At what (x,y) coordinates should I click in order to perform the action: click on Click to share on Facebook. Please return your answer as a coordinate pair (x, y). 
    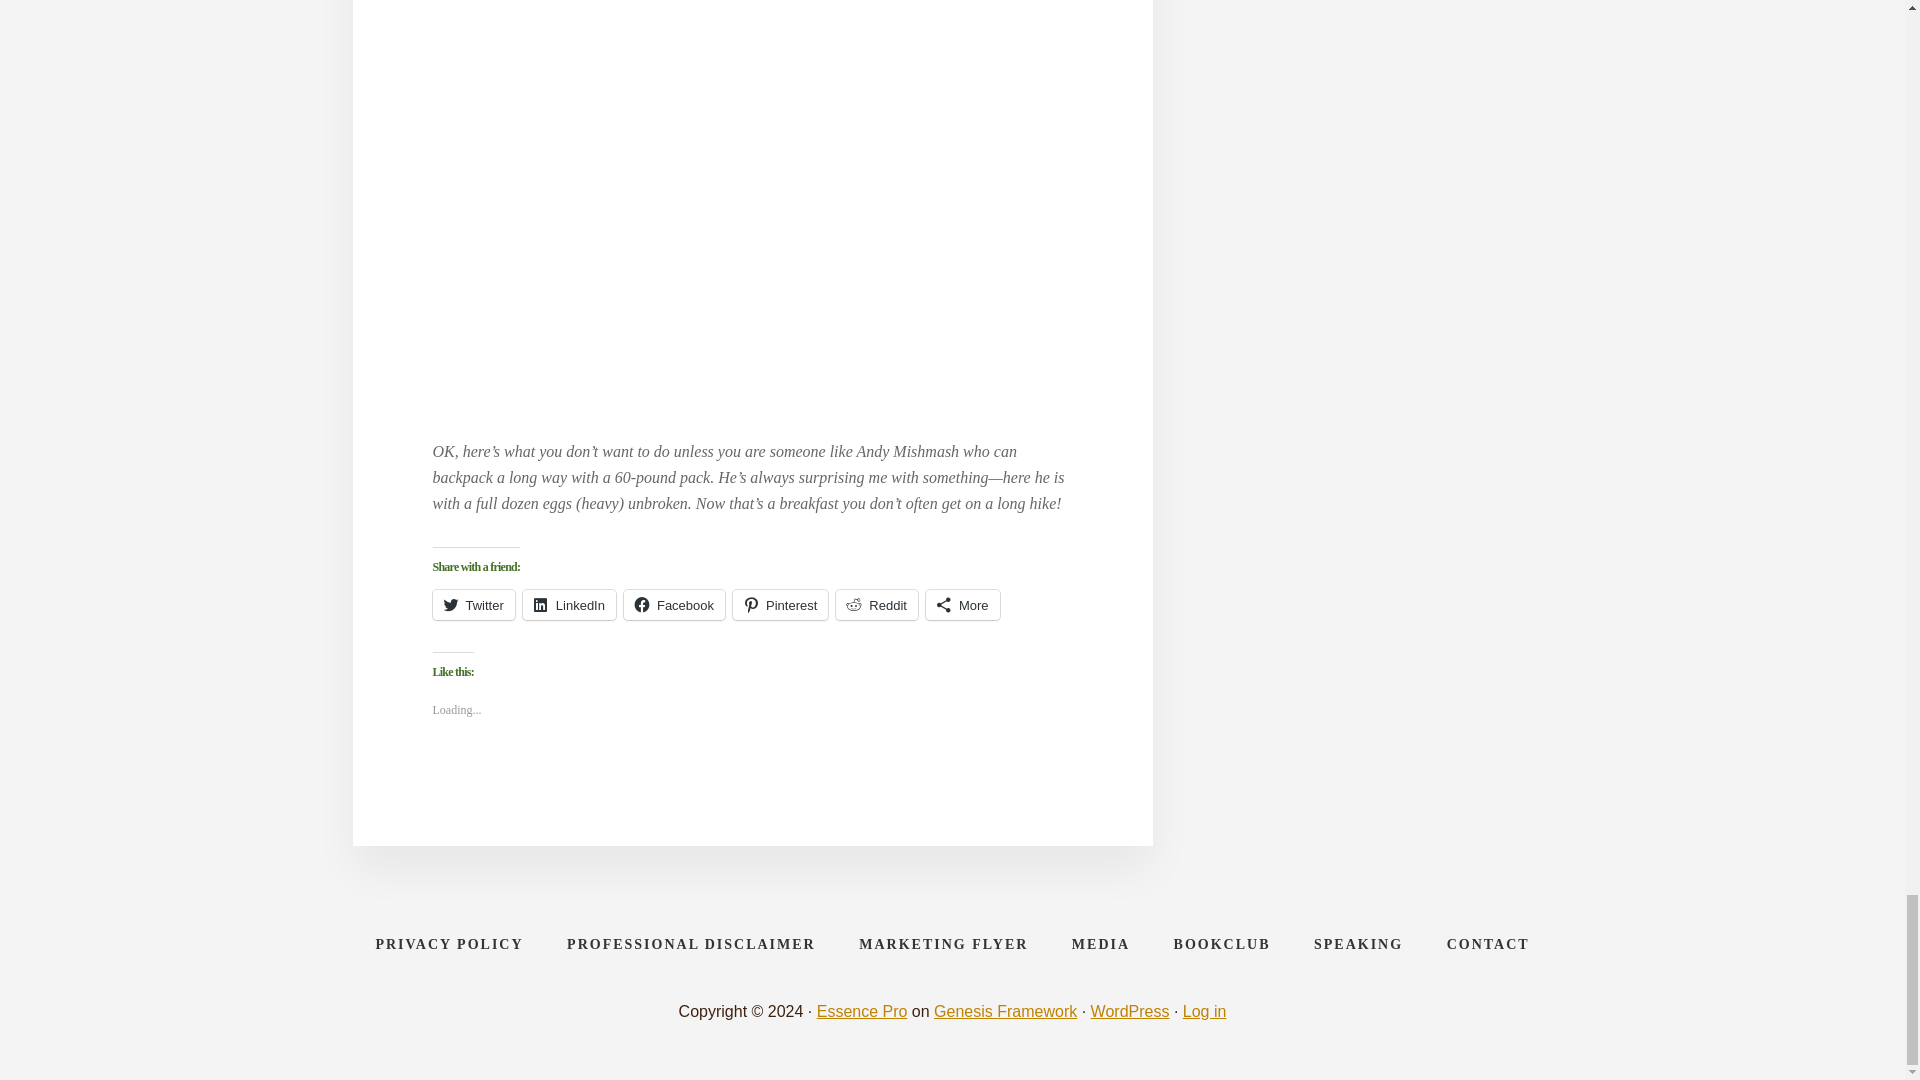
    Looking at the image, I should click on (674, 604).